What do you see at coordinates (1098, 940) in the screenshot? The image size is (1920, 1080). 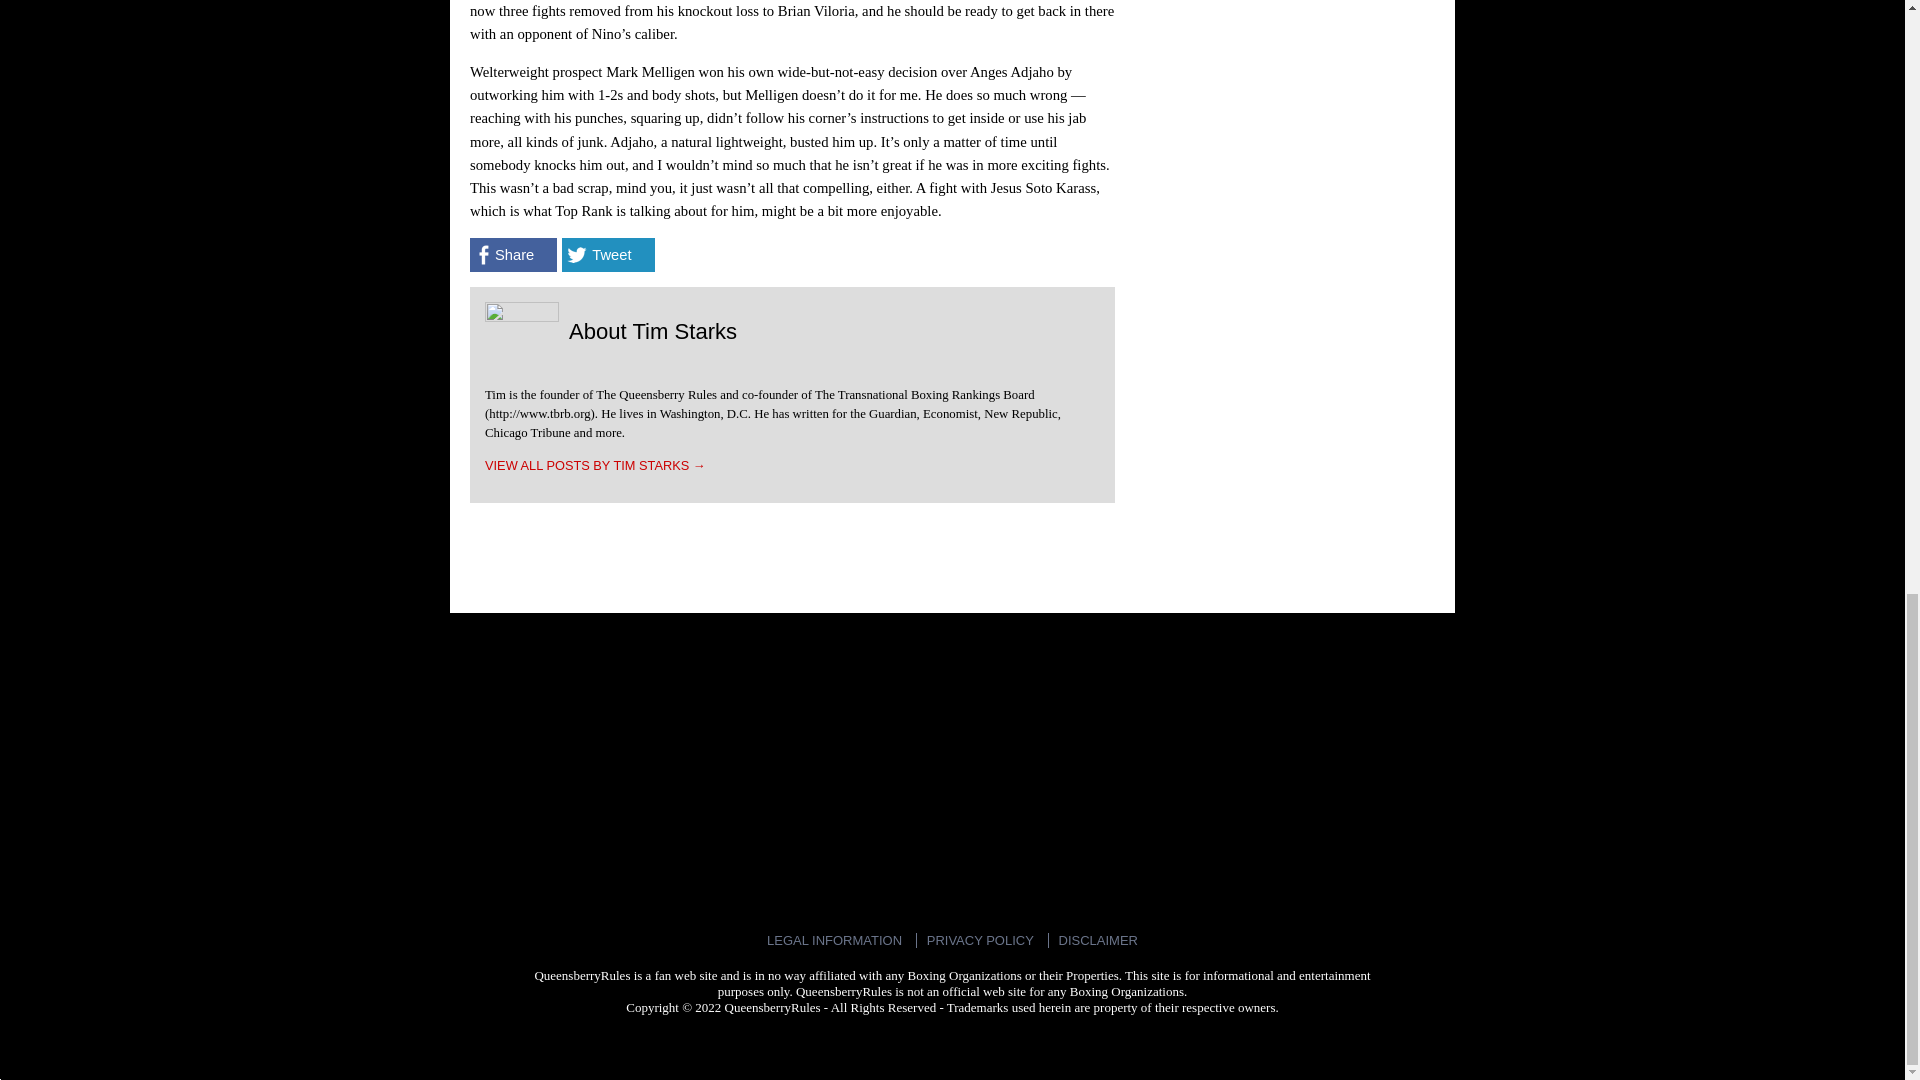 I see `DISCLAIMER` at bounding box center [1098, 940].